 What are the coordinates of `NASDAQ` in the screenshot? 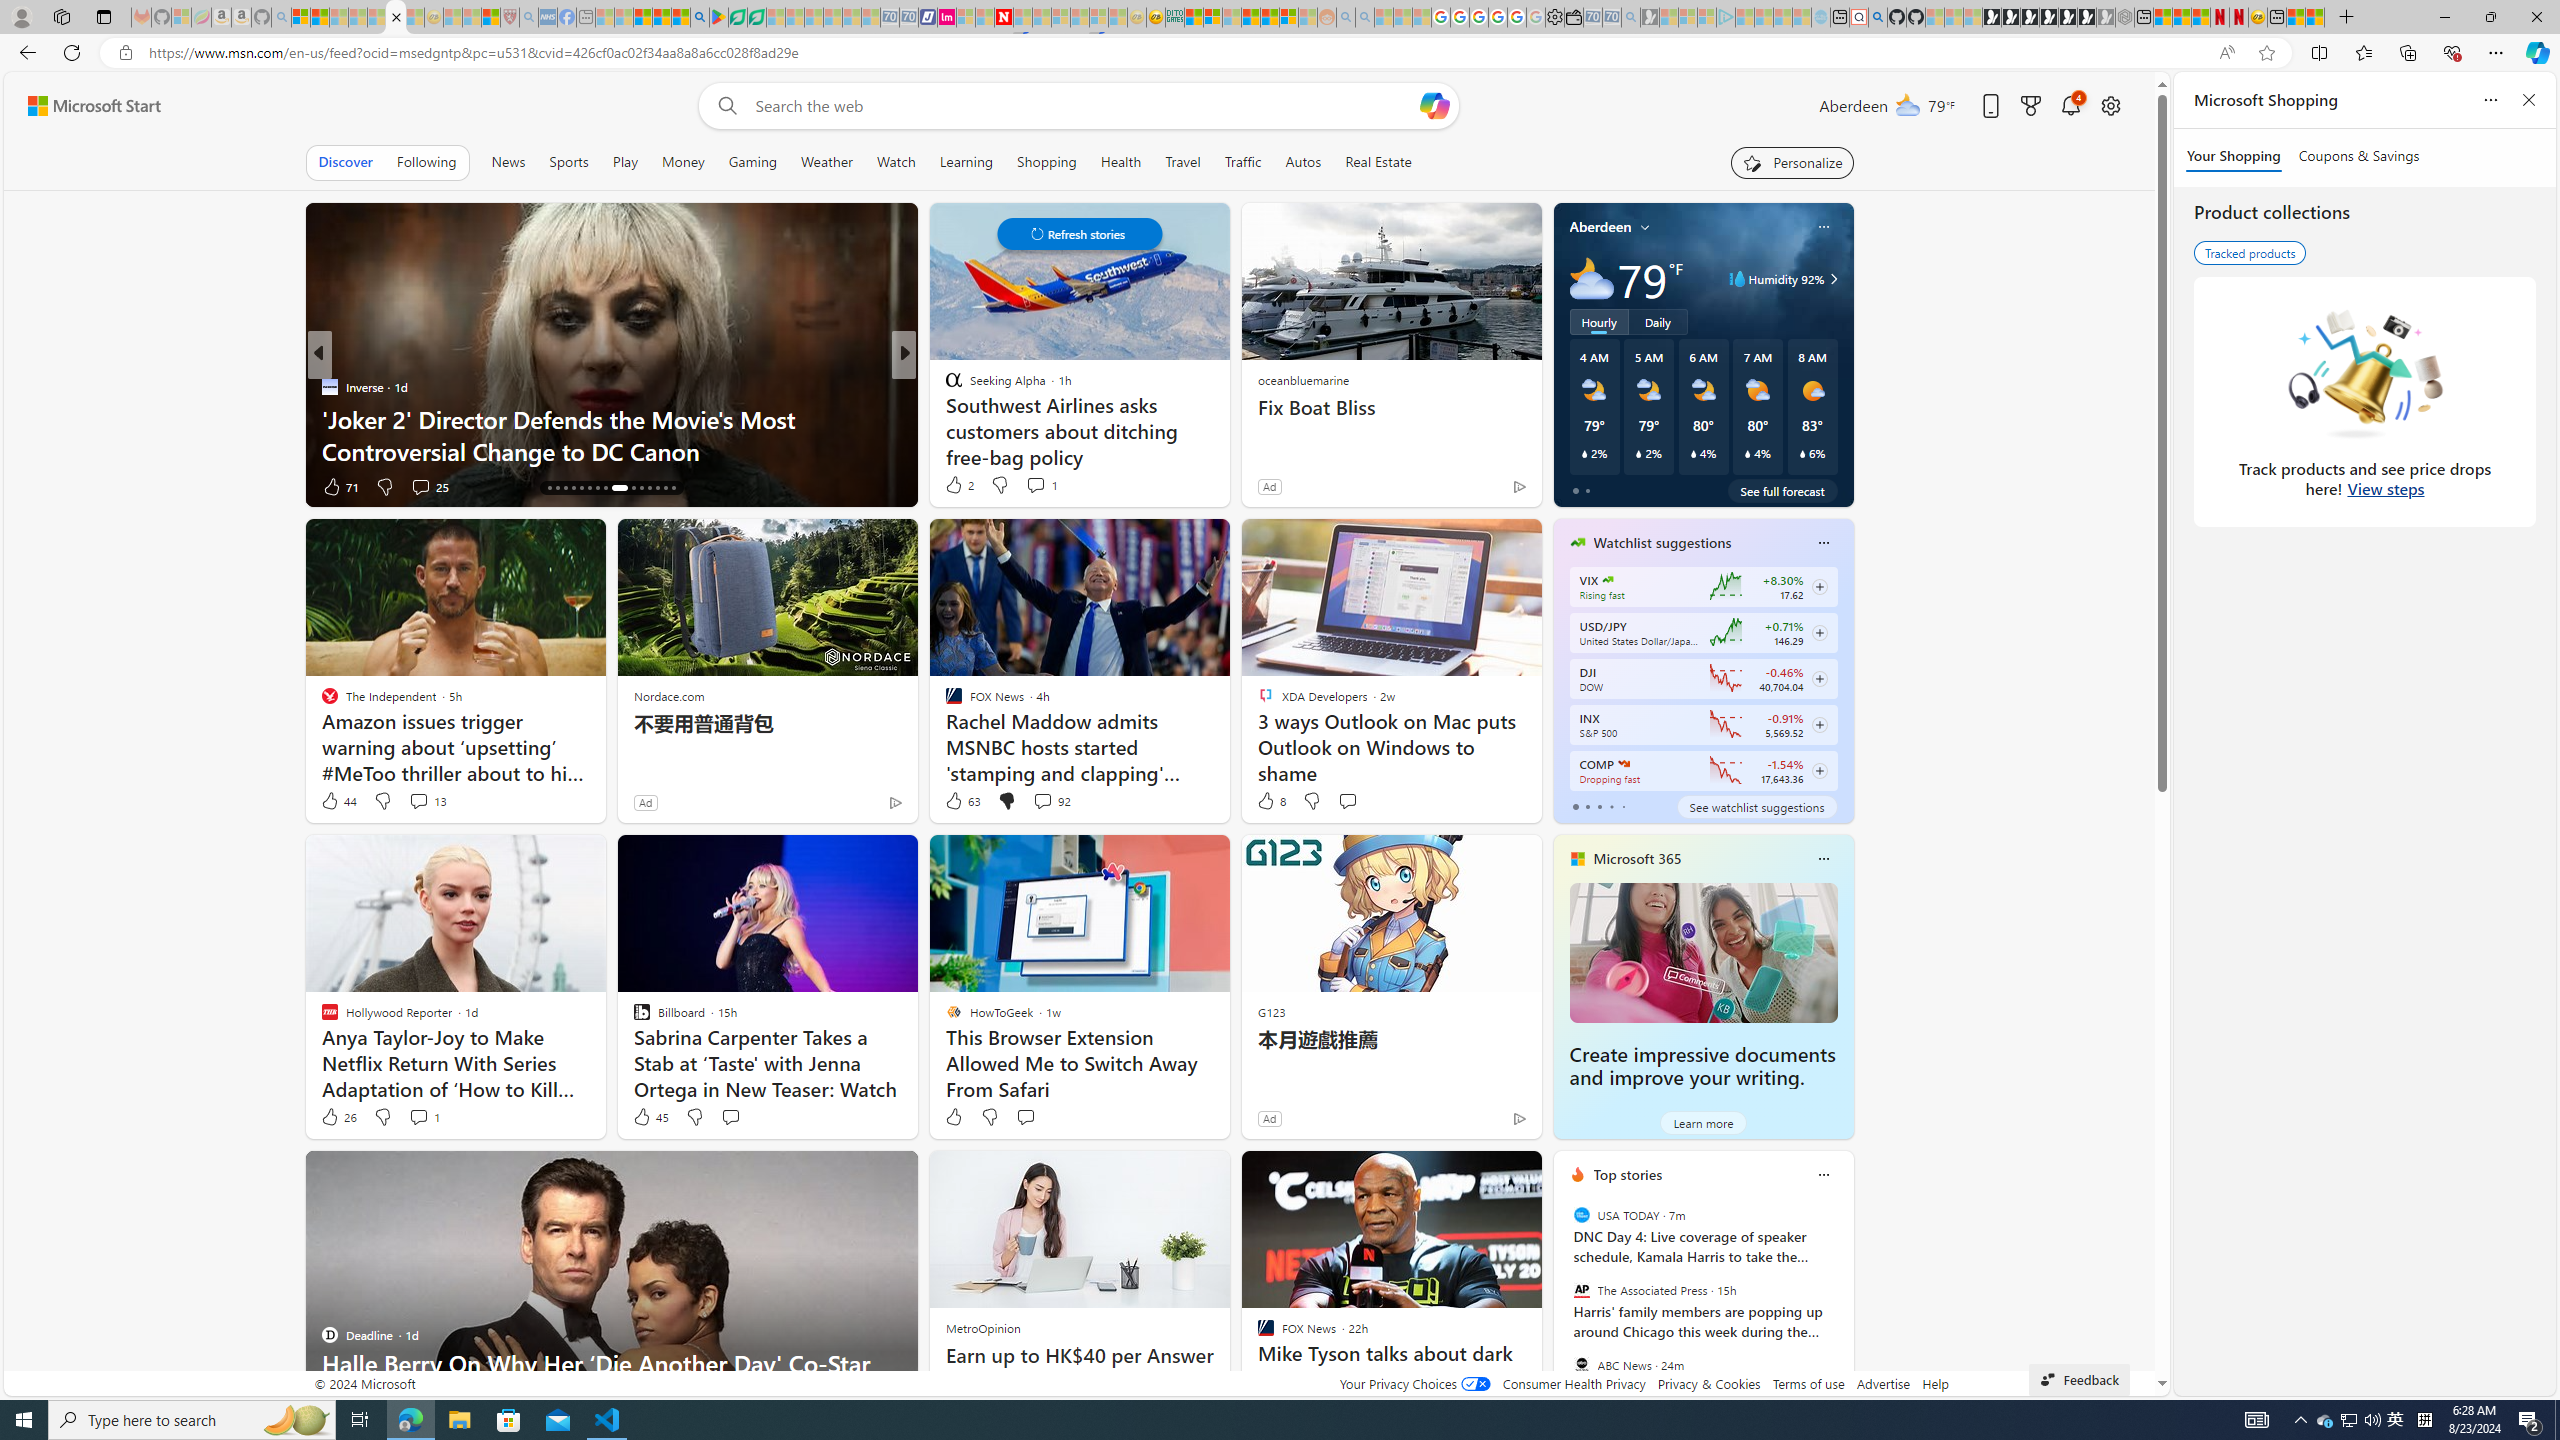 It's located at (1624, 764).